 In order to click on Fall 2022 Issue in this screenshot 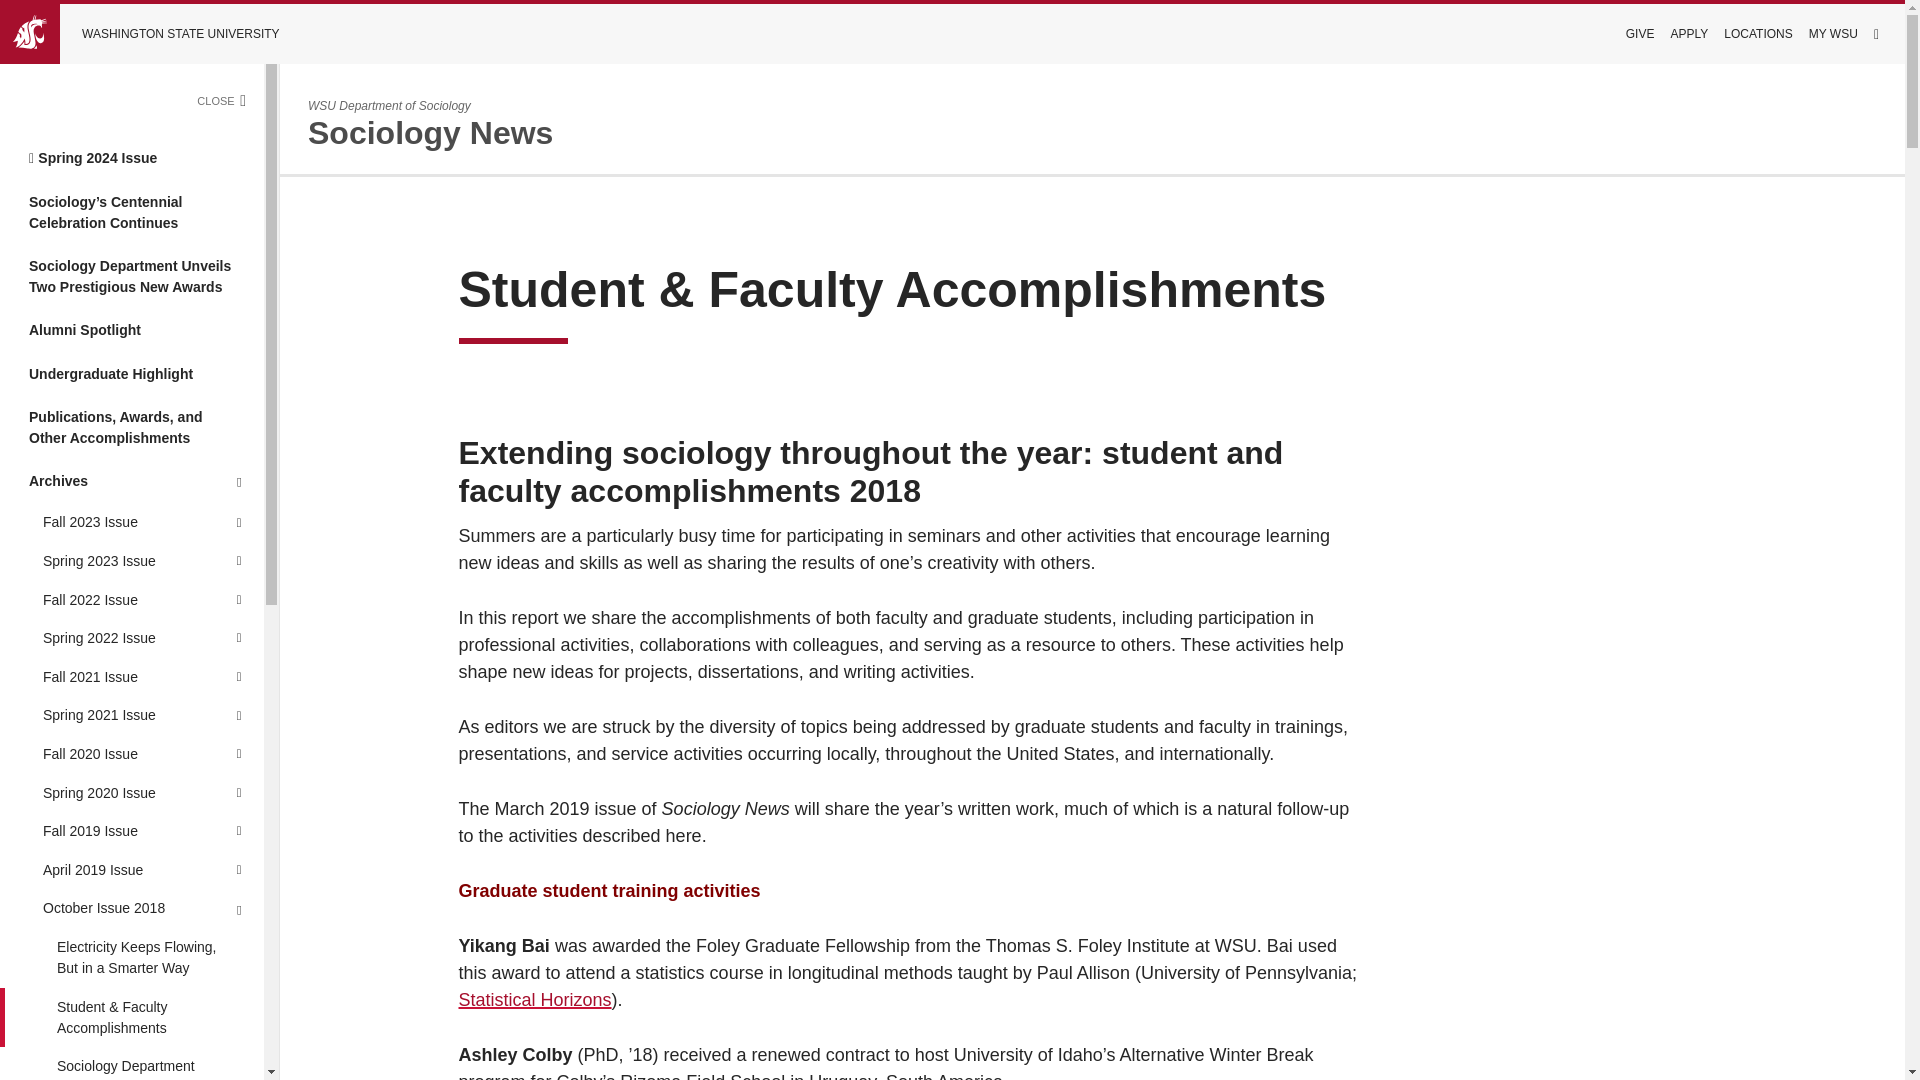, I will do `click(106, 600)`.